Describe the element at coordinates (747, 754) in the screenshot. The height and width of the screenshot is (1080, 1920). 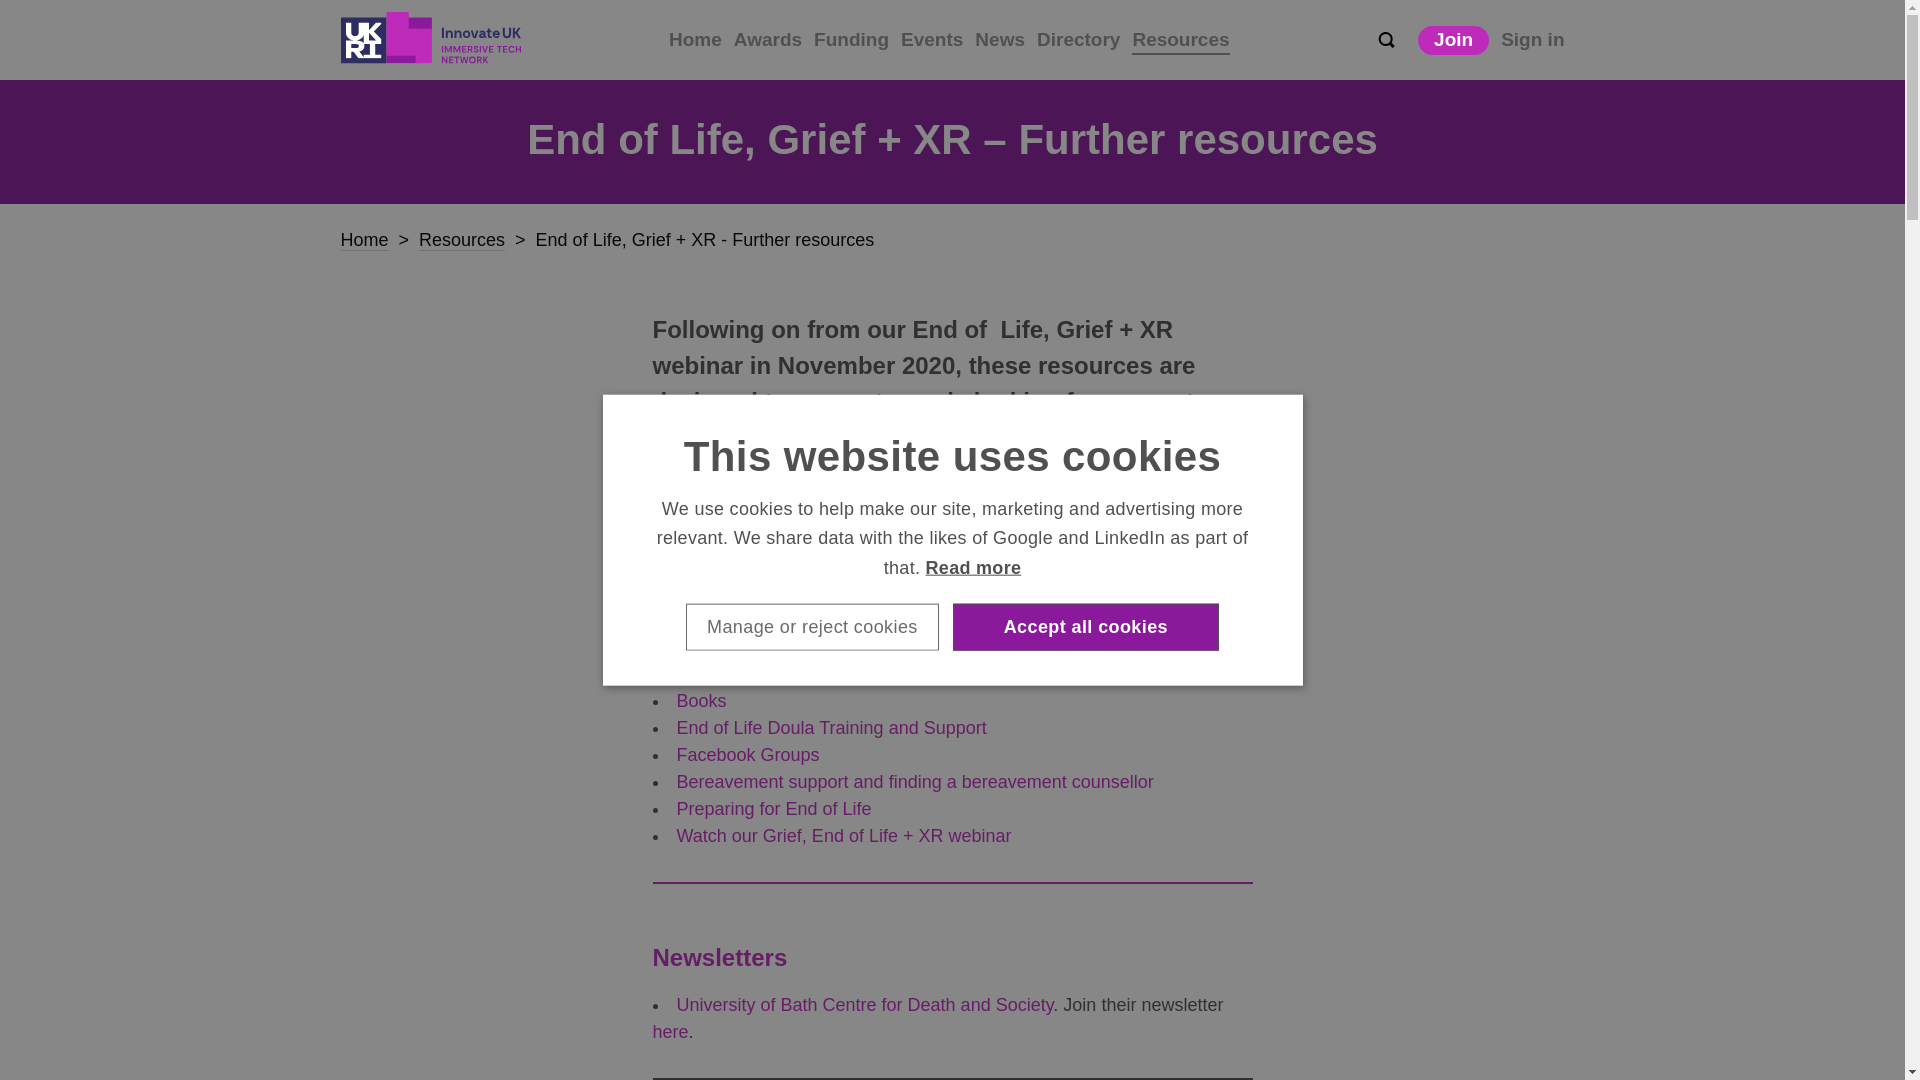
I see `Facebook Groups` at that location.